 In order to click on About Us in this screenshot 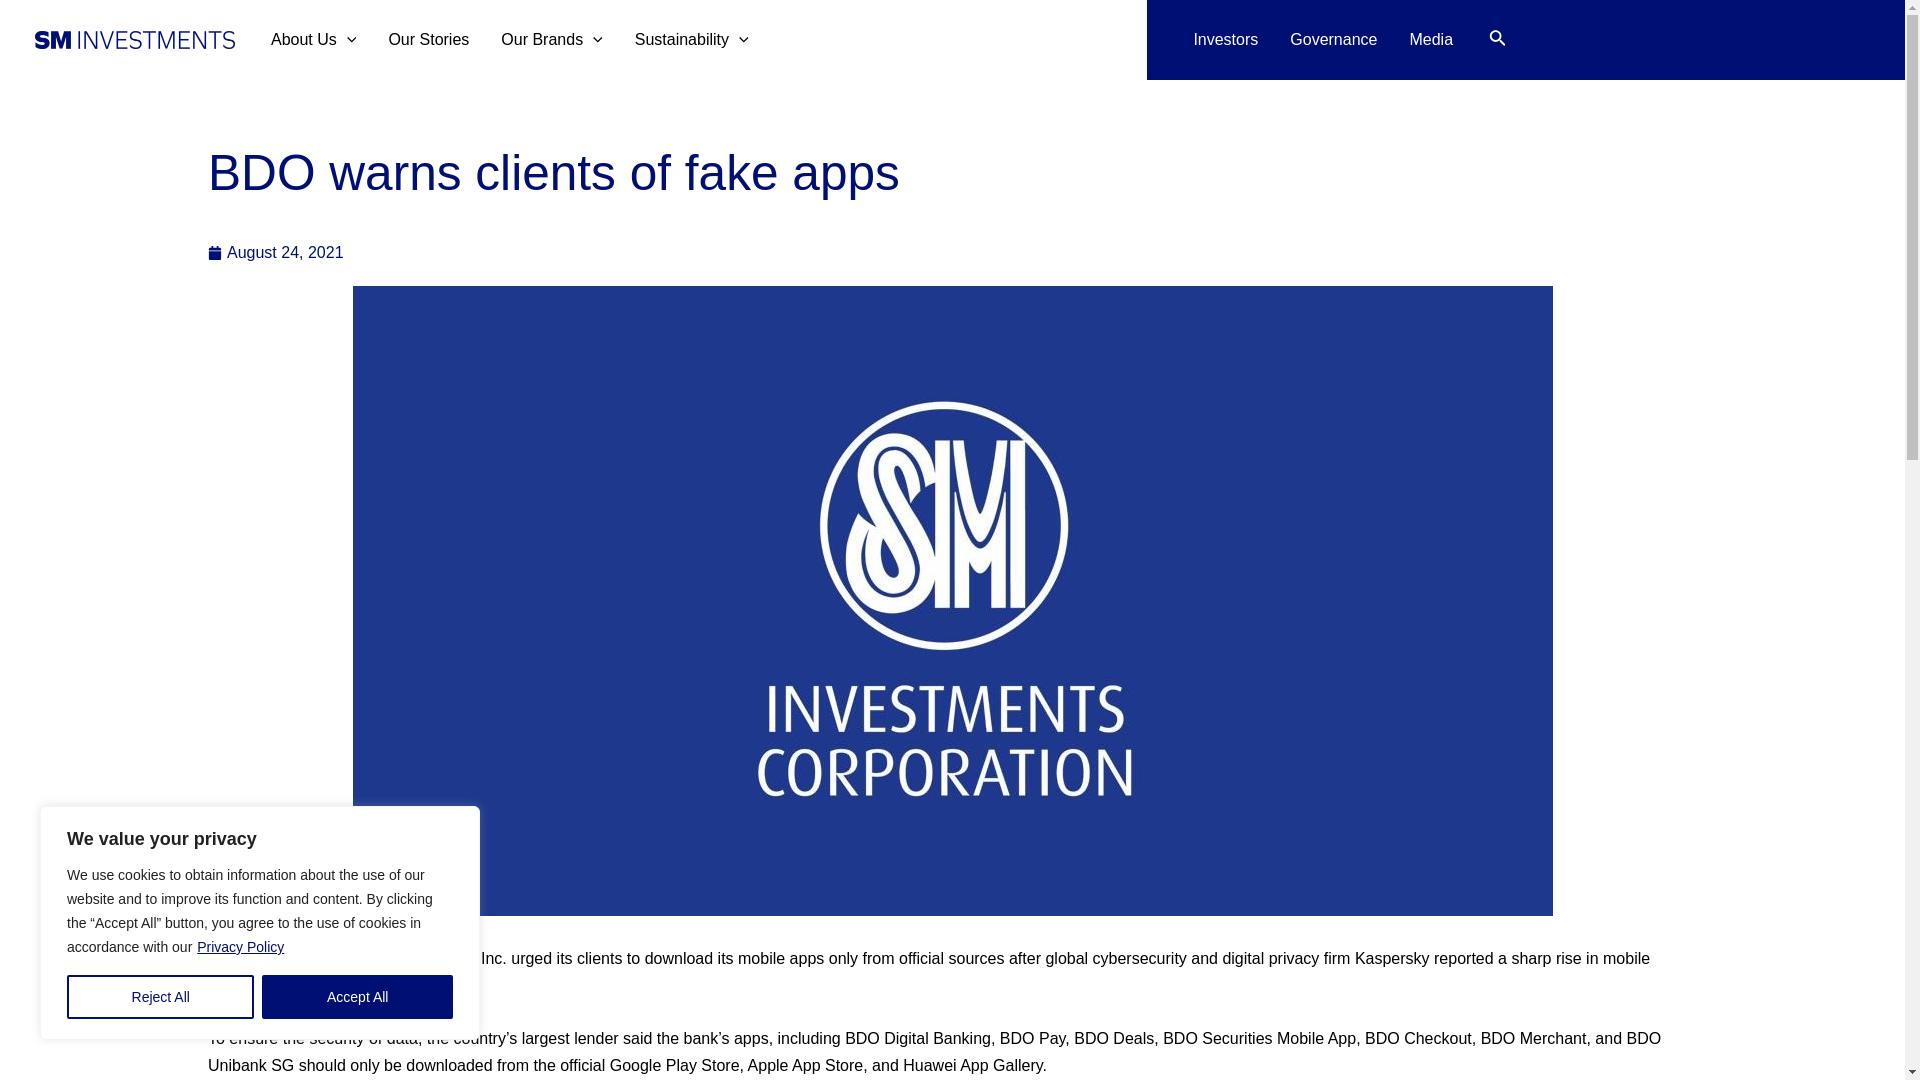, I will do `click(314, 40)`.